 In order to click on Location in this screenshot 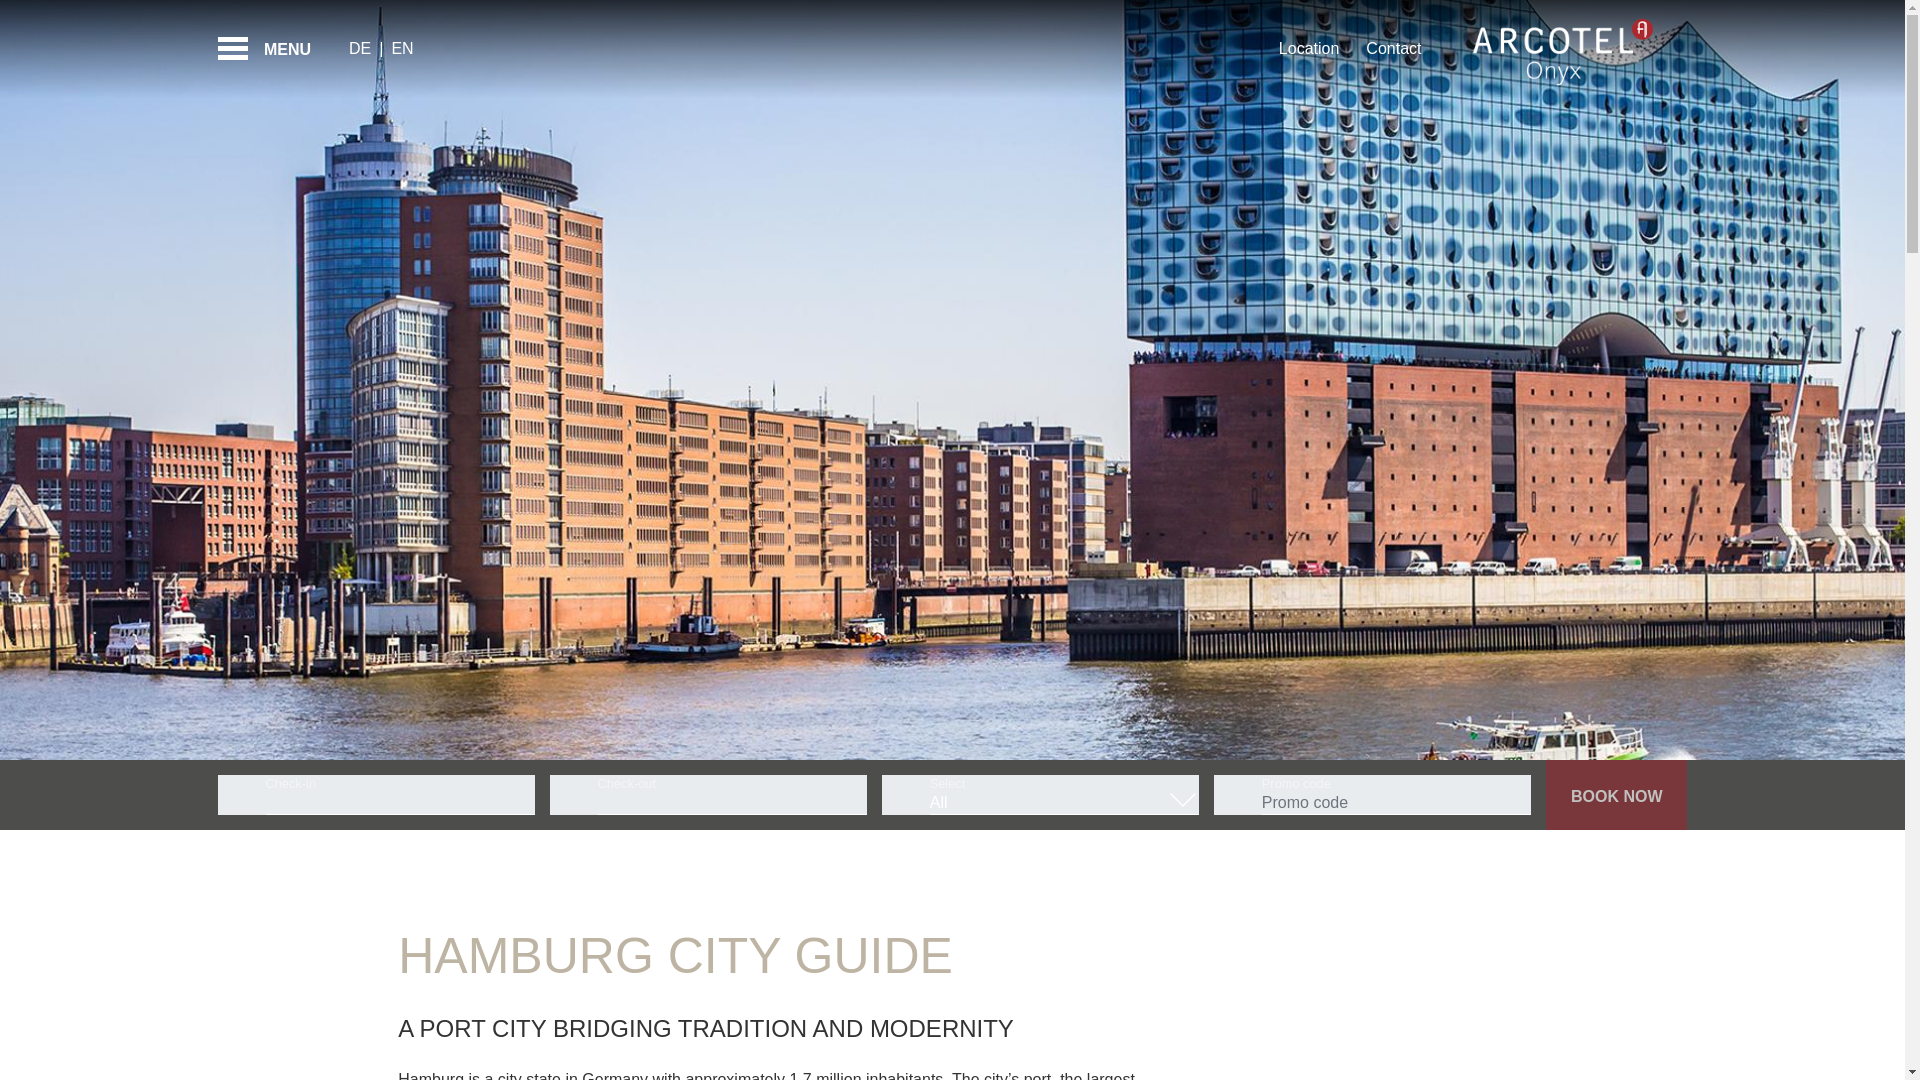, I will do `click(1306, 48)`.